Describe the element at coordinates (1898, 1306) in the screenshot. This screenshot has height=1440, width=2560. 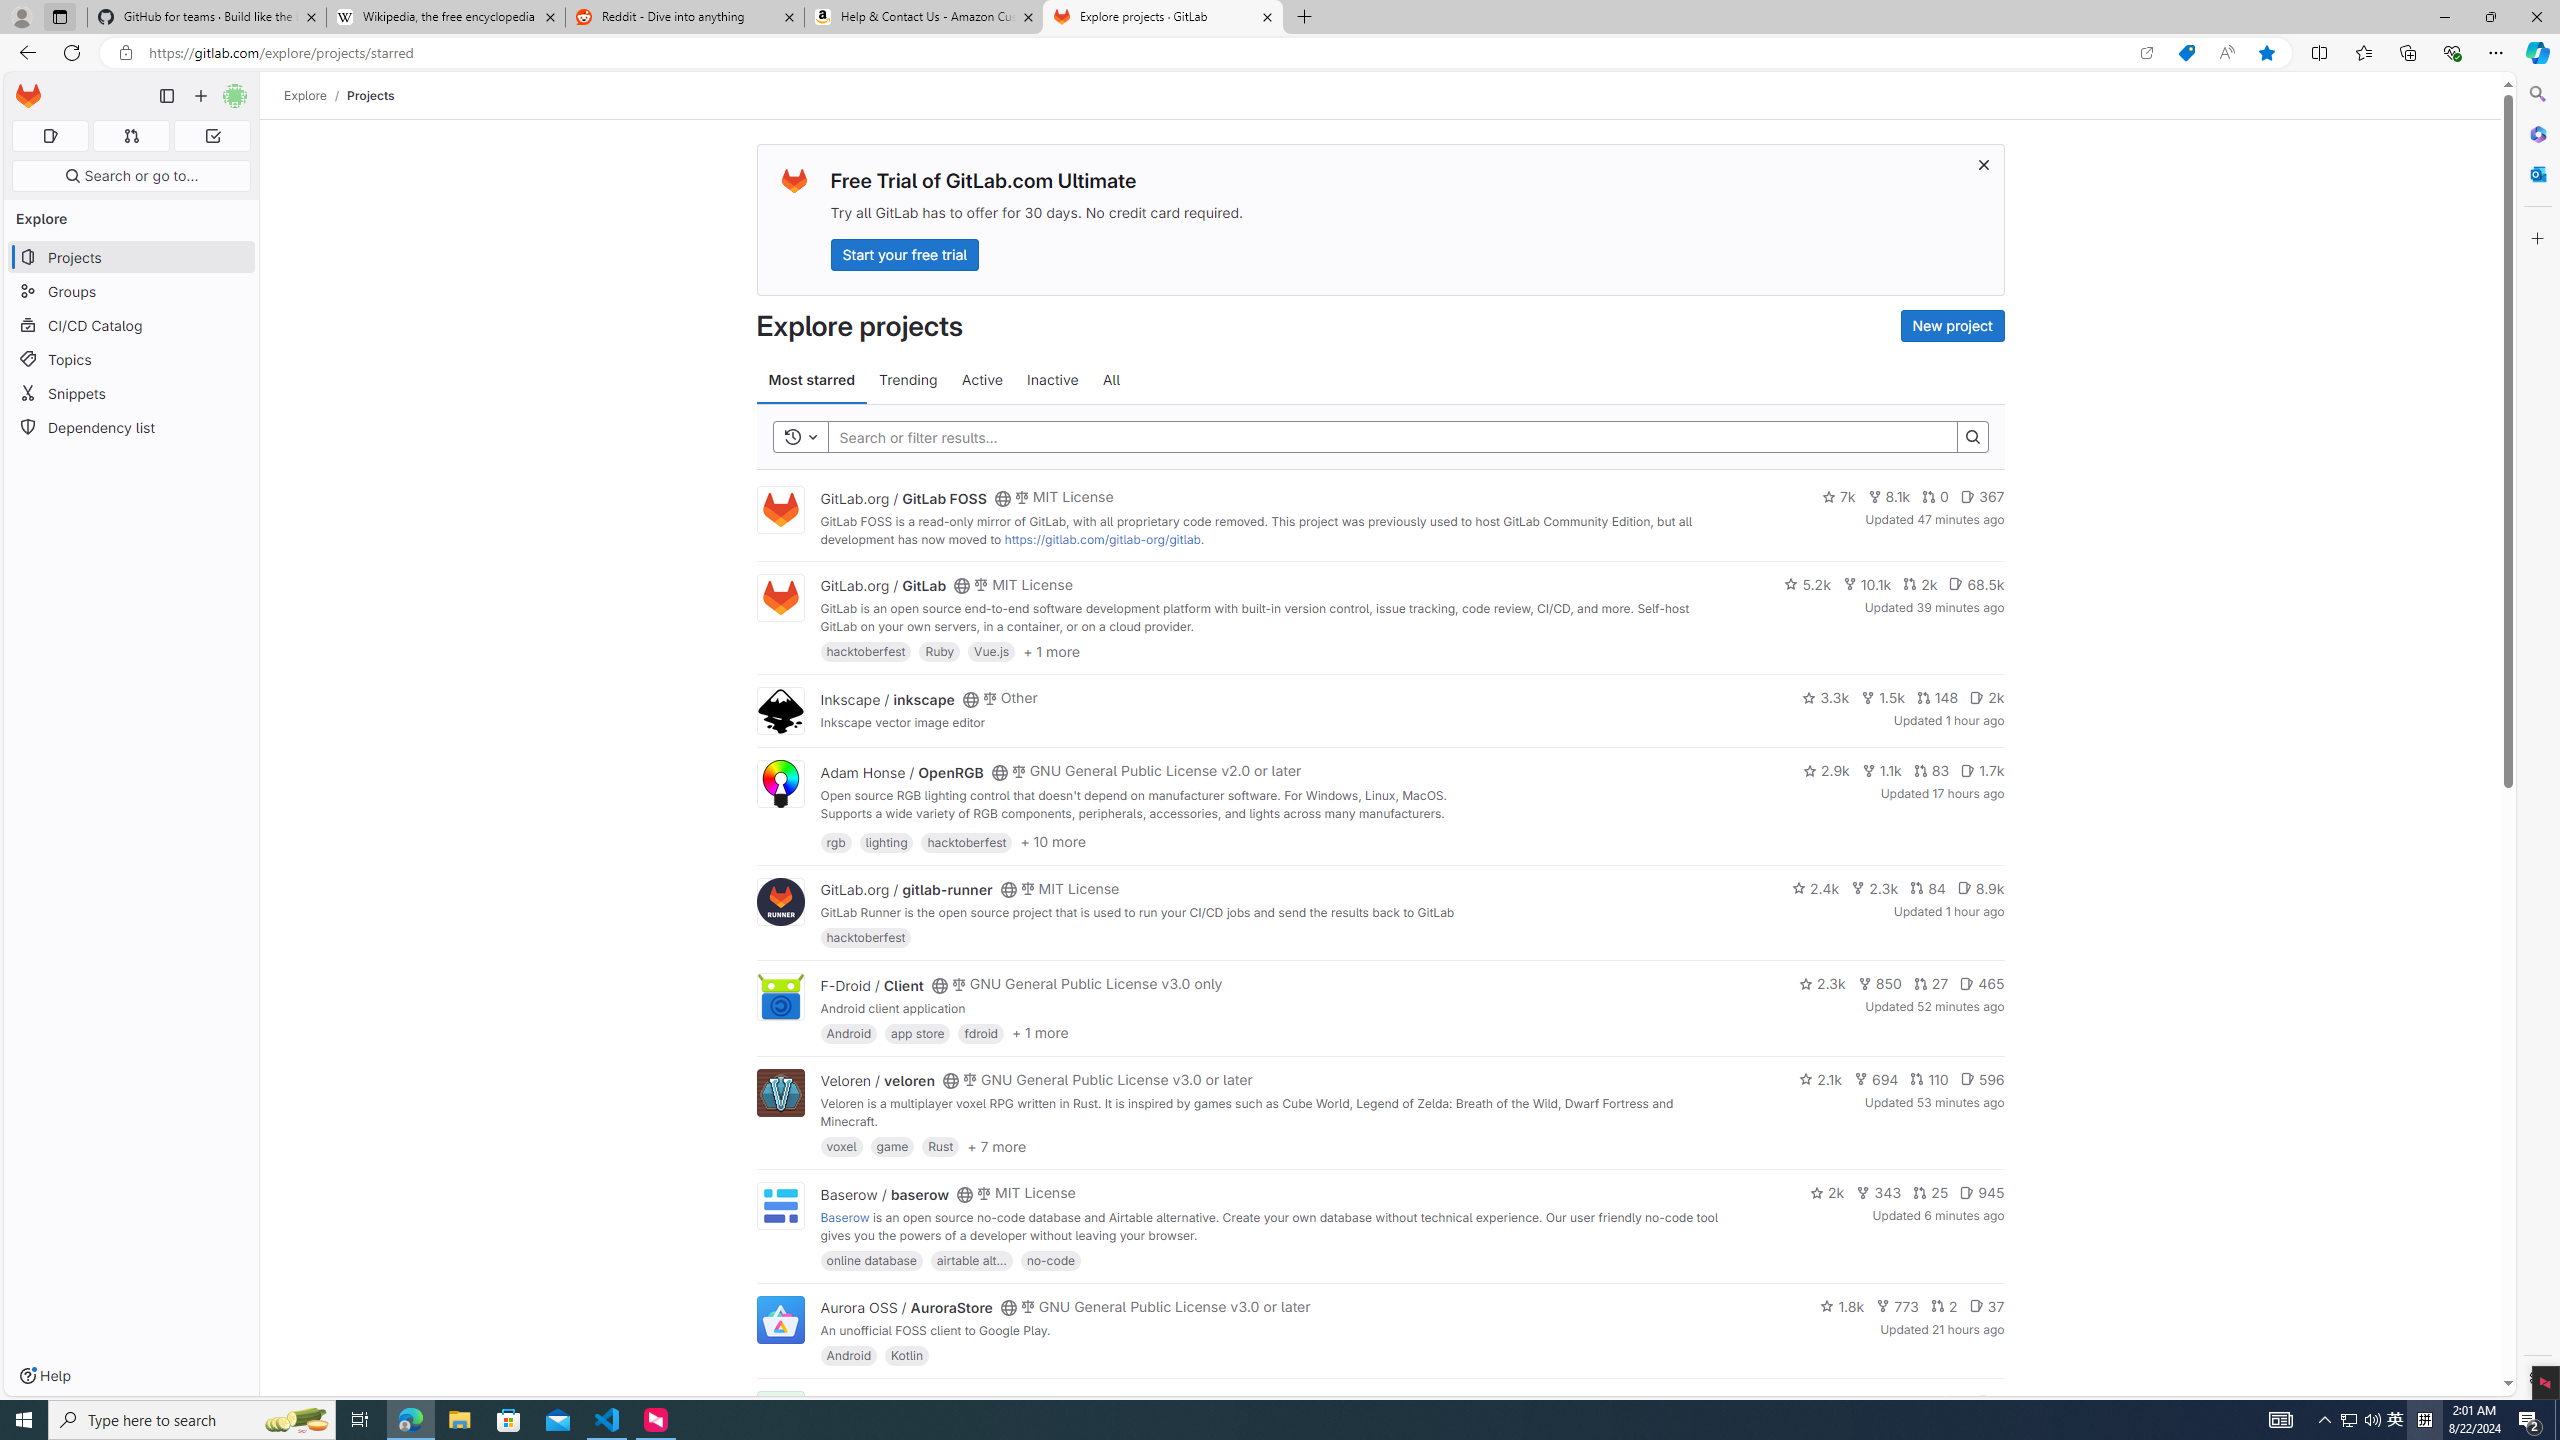
I see `773` at that location.